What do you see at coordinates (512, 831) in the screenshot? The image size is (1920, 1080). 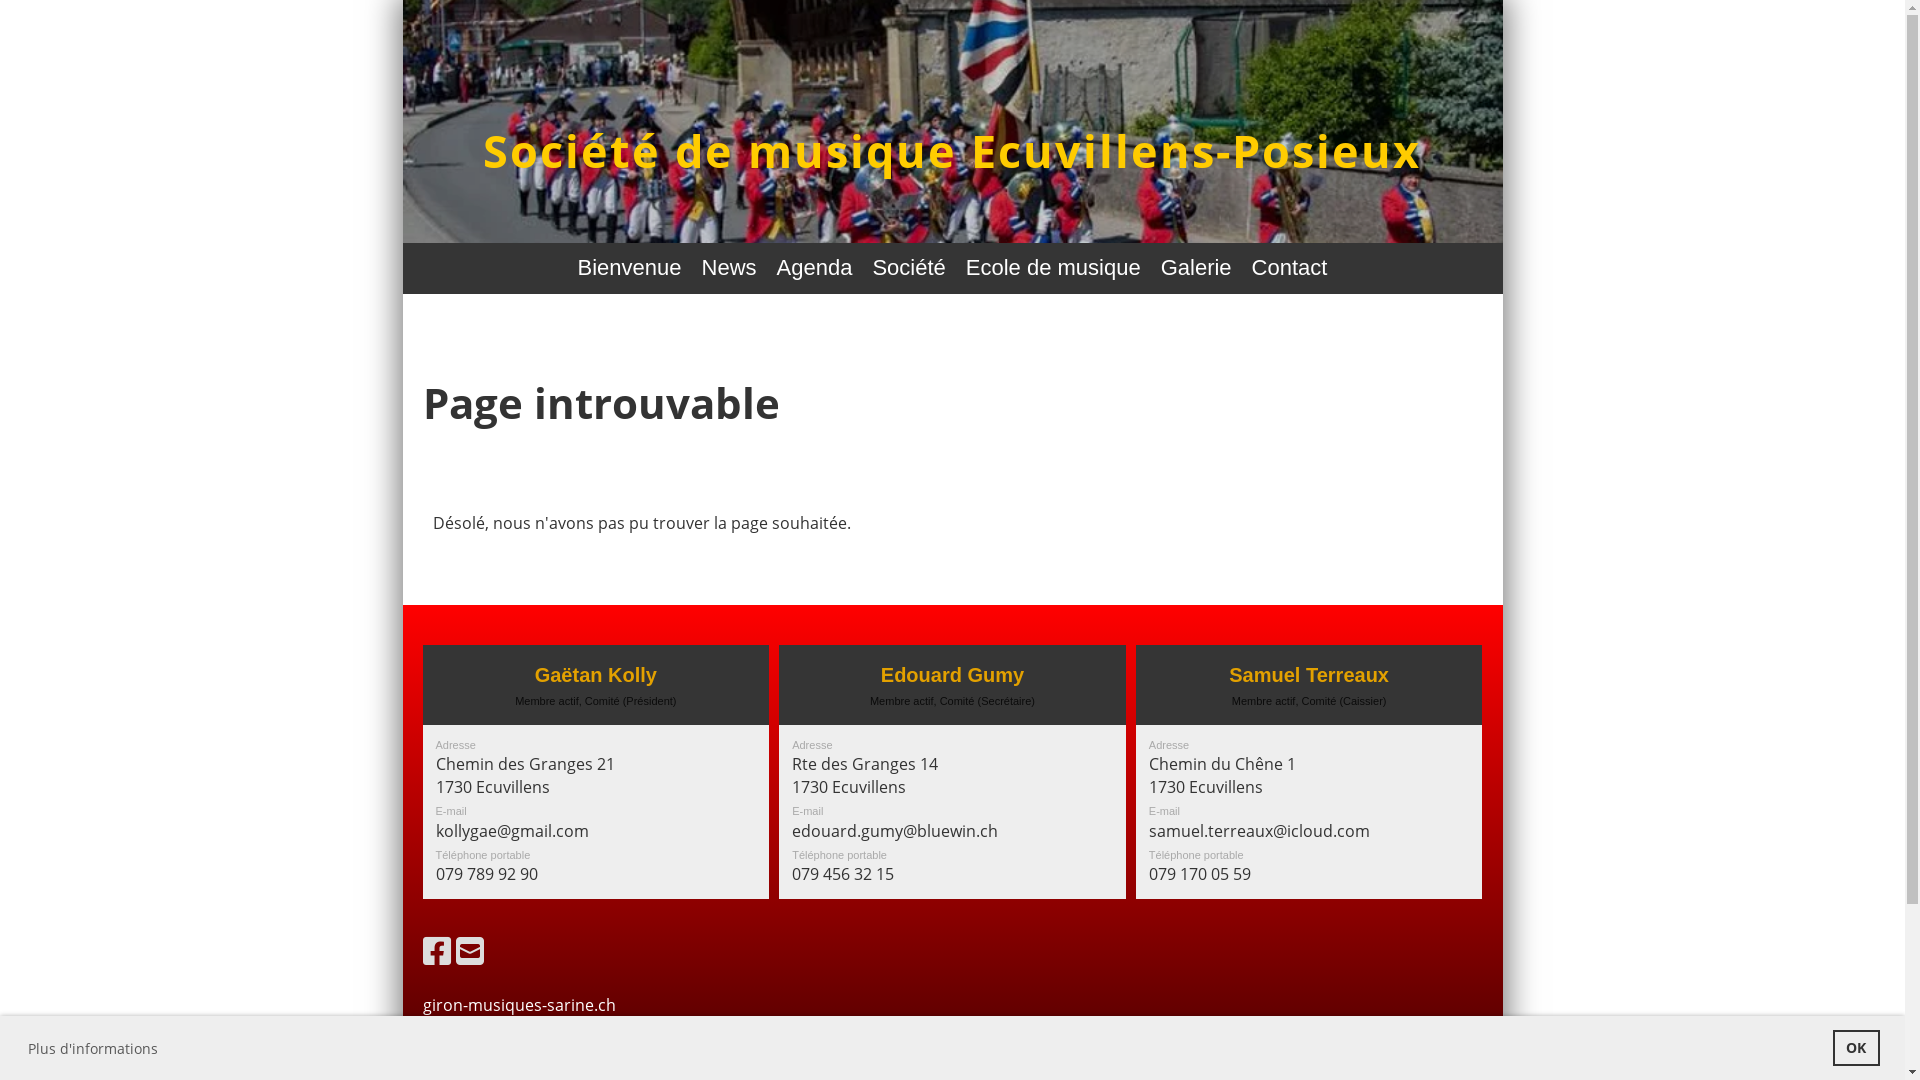 I see `kollygae@gmail.com` at bounding box center [512, 831].